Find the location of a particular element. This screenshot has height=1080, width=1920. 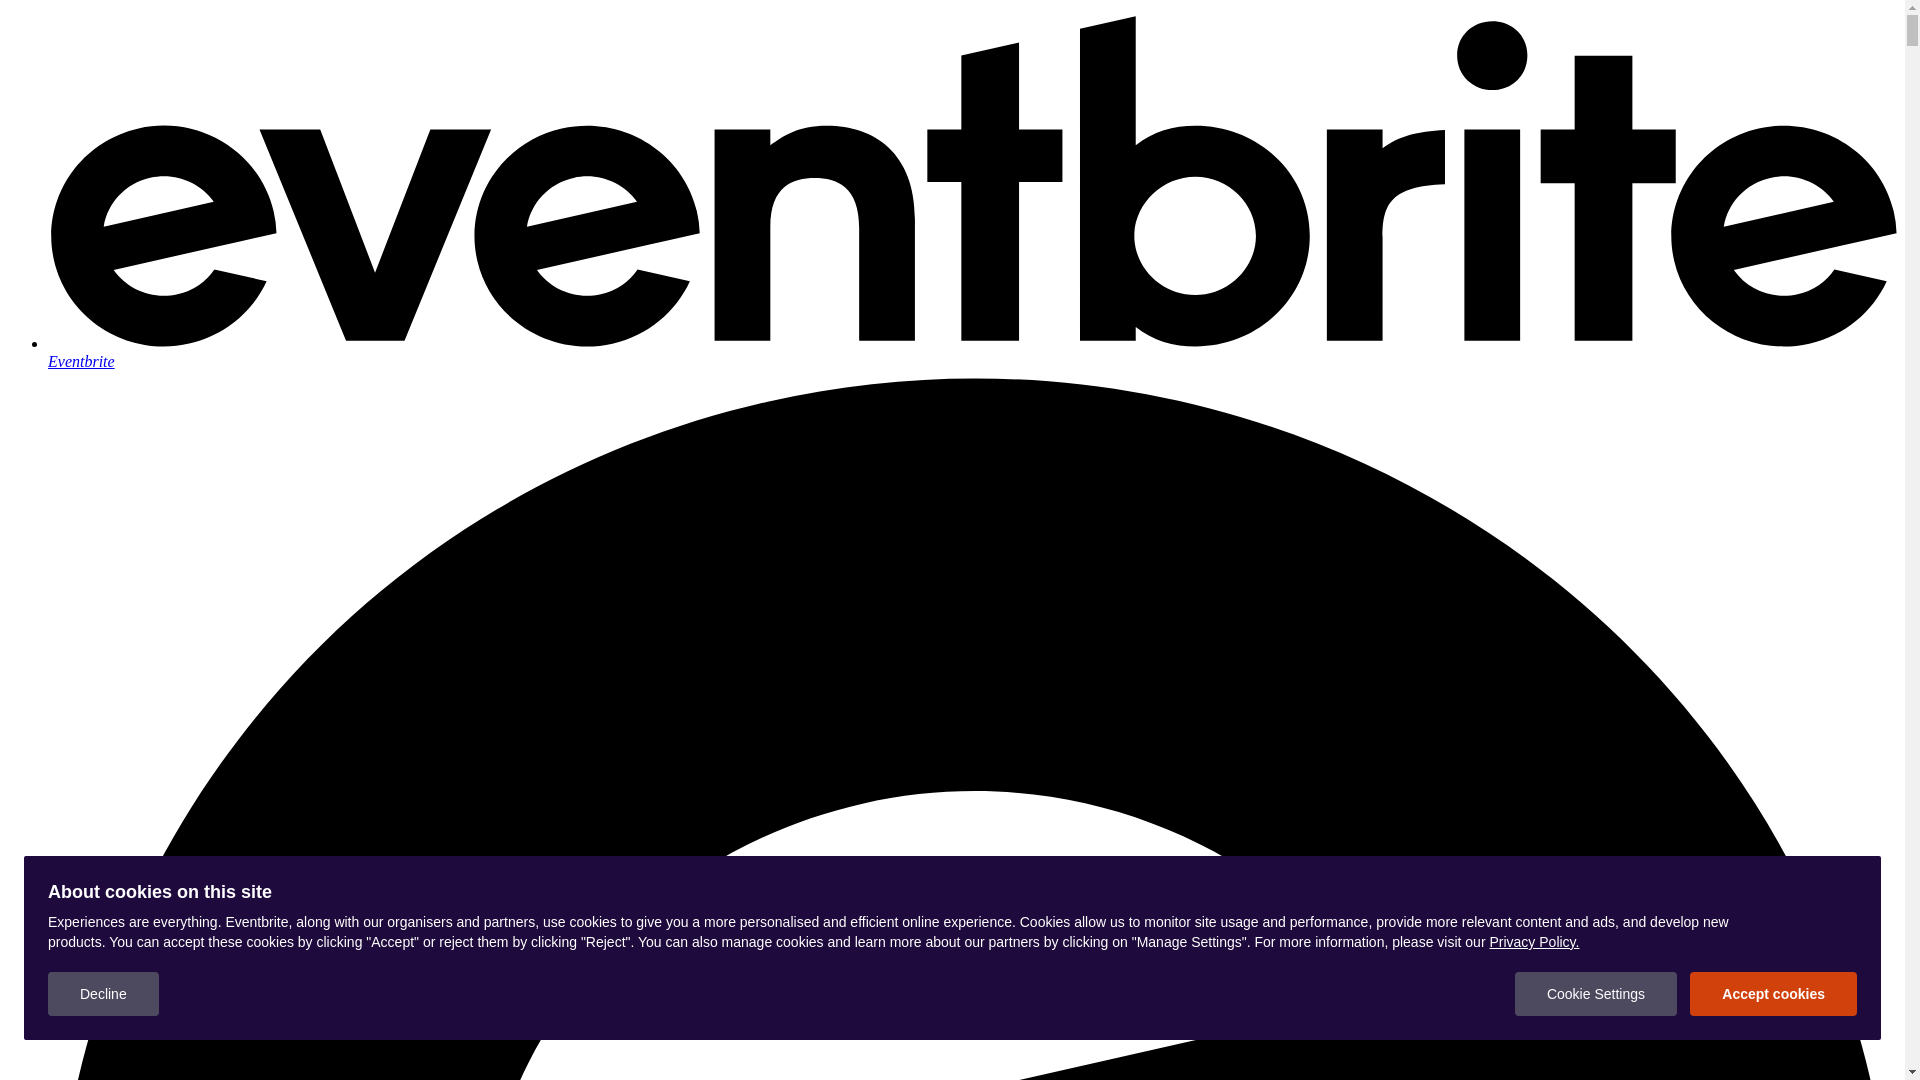

Privacy Policy. is located at coordinates (1534, 942).